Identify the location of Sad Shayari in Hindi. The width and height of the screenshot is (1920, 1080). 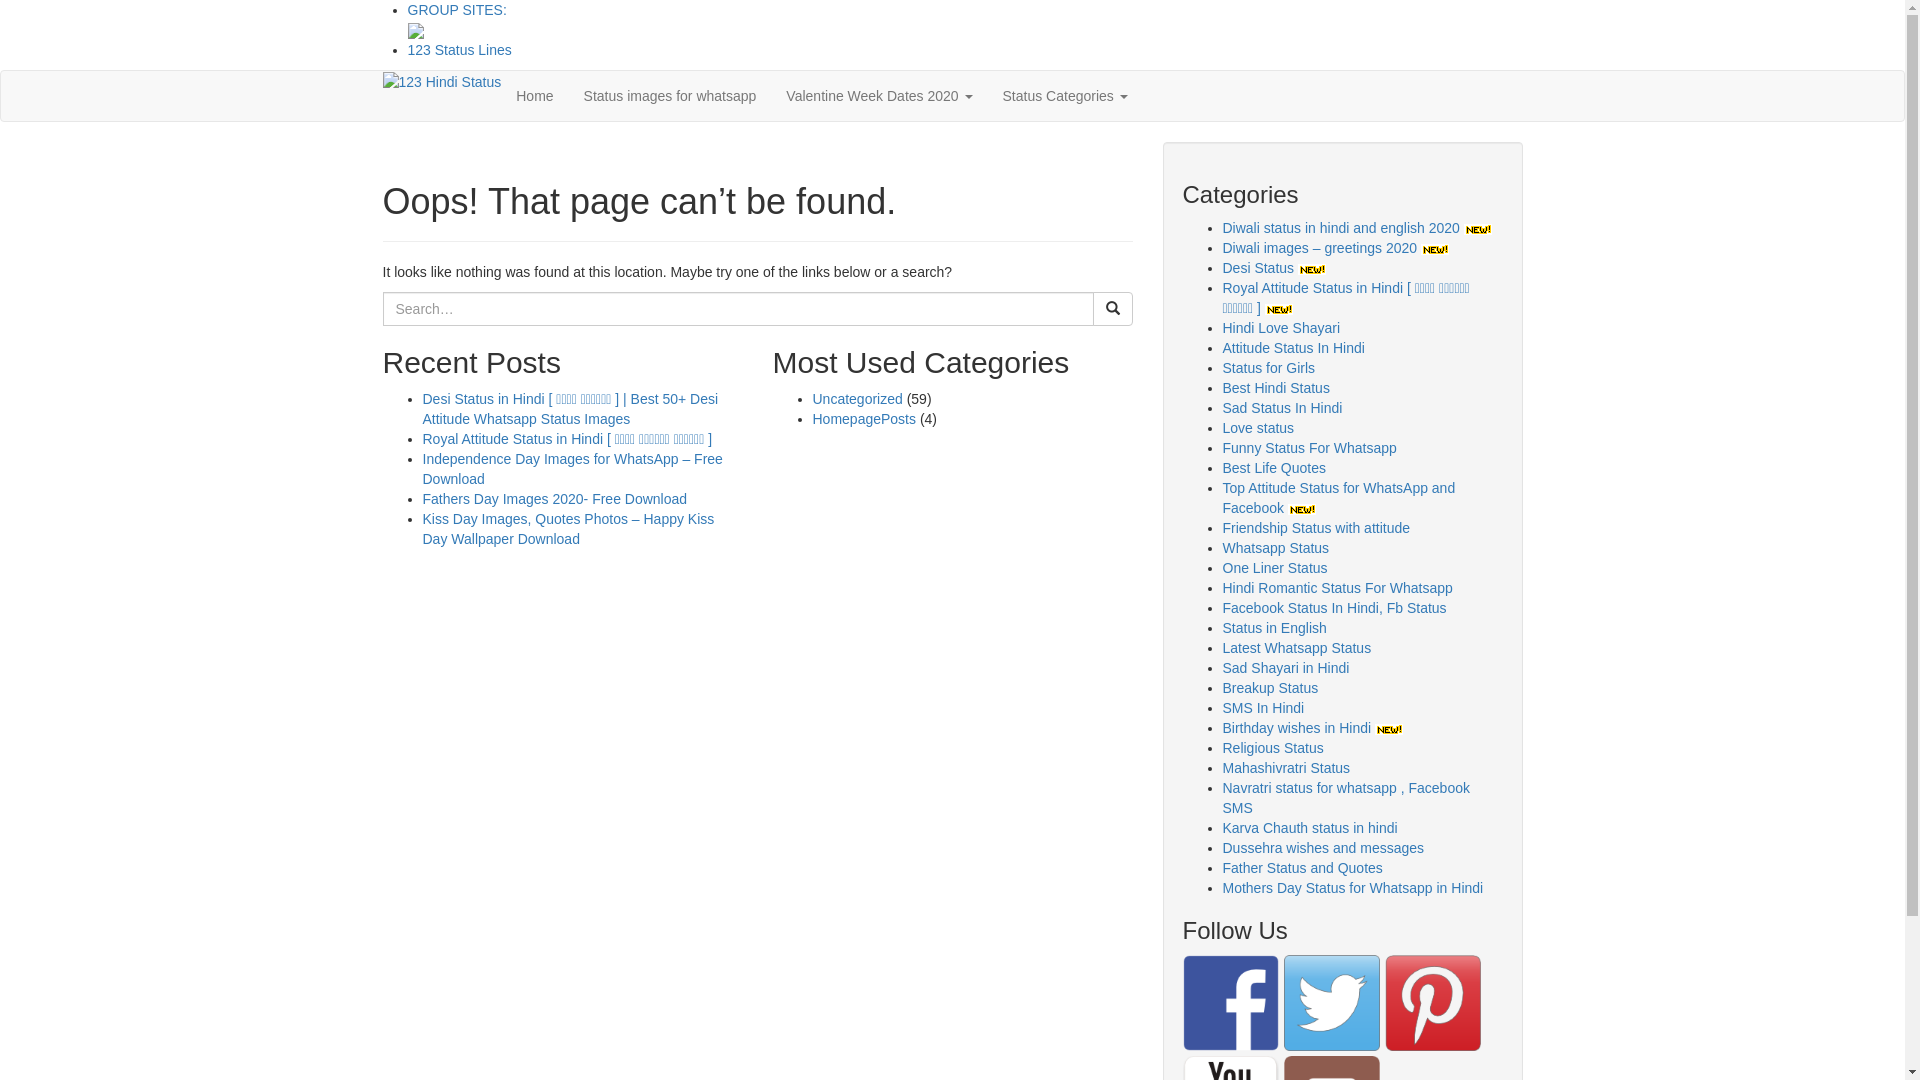
(1286, 668).